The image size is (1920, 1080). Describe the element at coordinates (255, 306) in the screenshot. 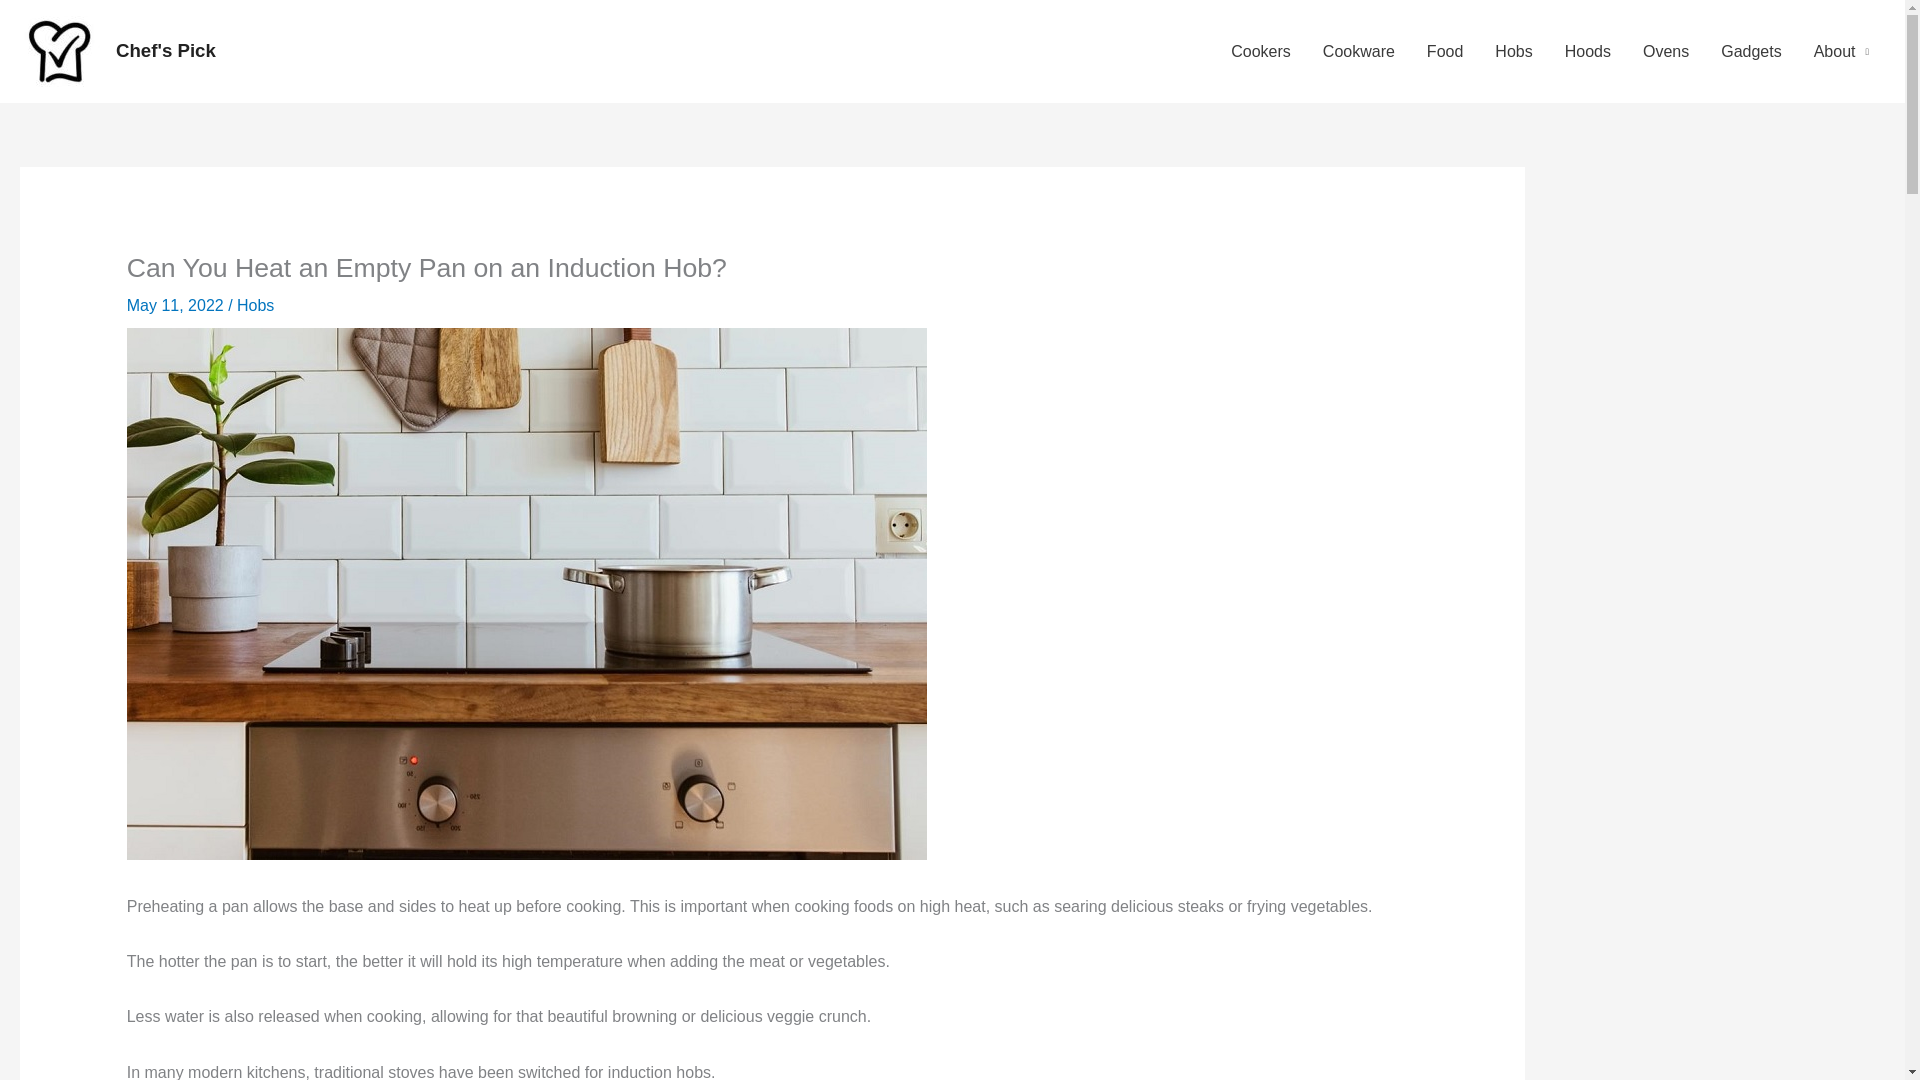

I see `Hobs` at that location.